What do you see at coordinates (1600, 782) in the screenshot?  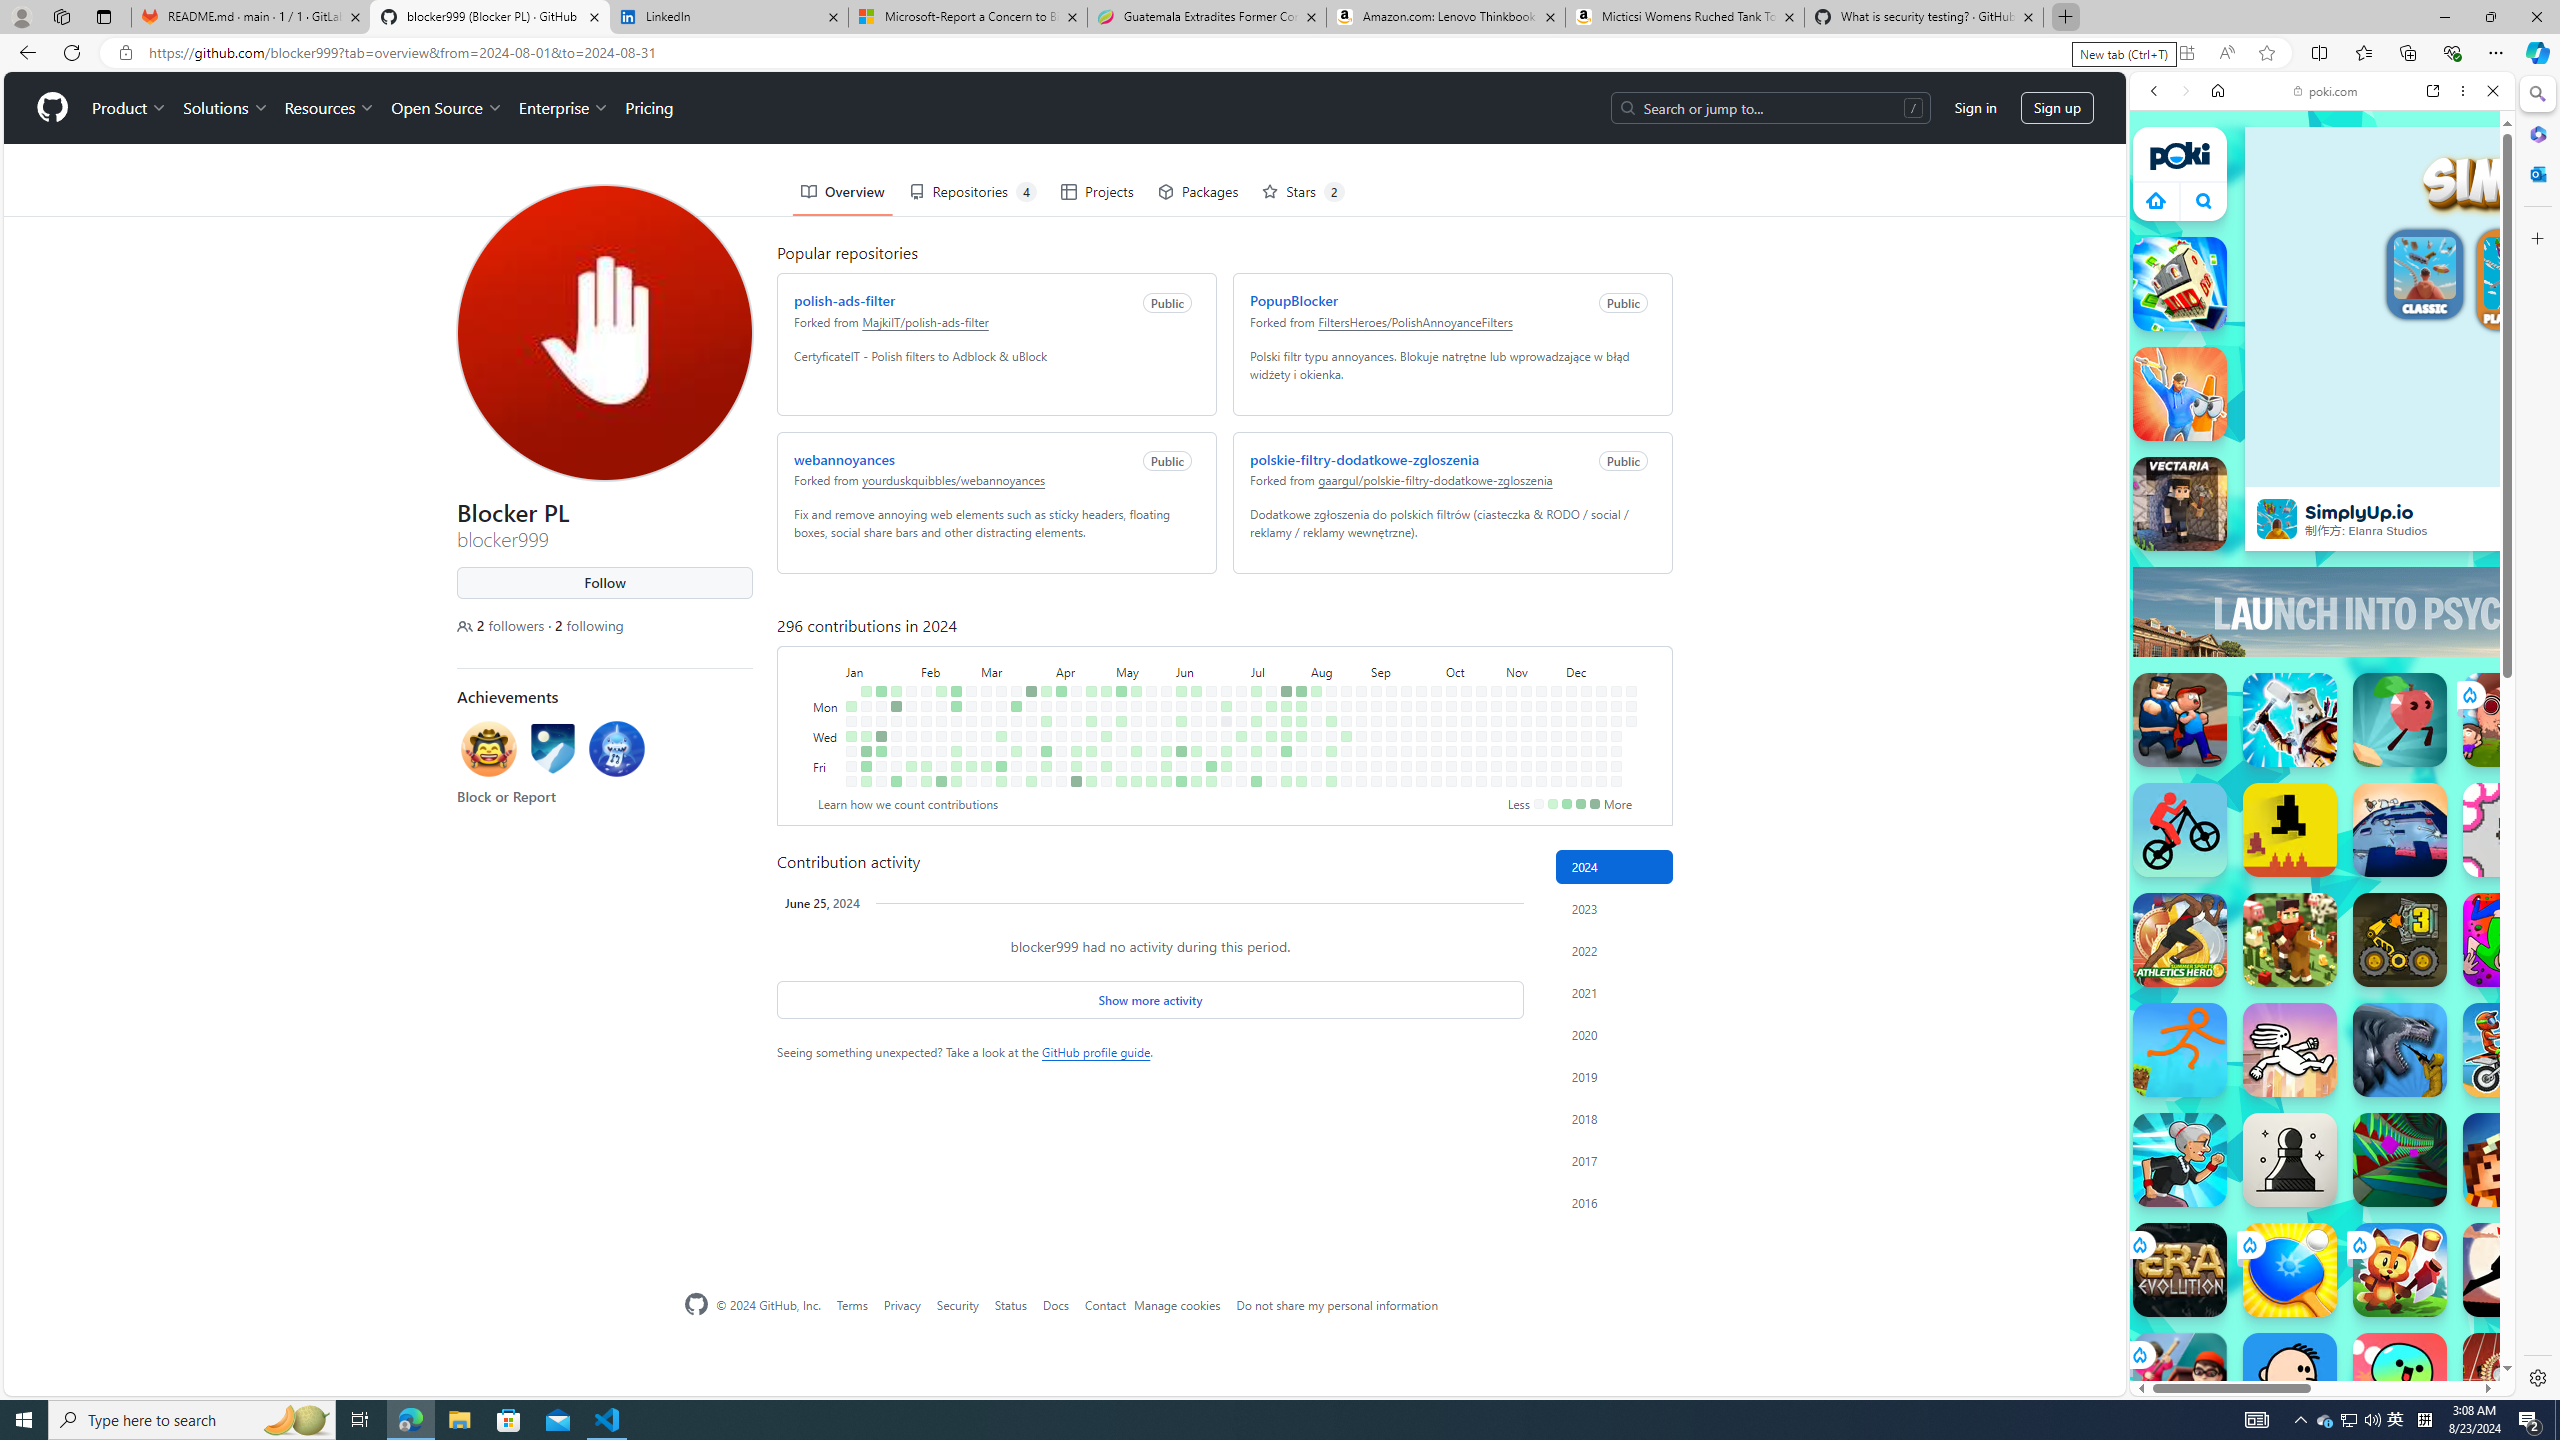 I see `No contributions on December 21st.` at bounding box center [1600, 782].